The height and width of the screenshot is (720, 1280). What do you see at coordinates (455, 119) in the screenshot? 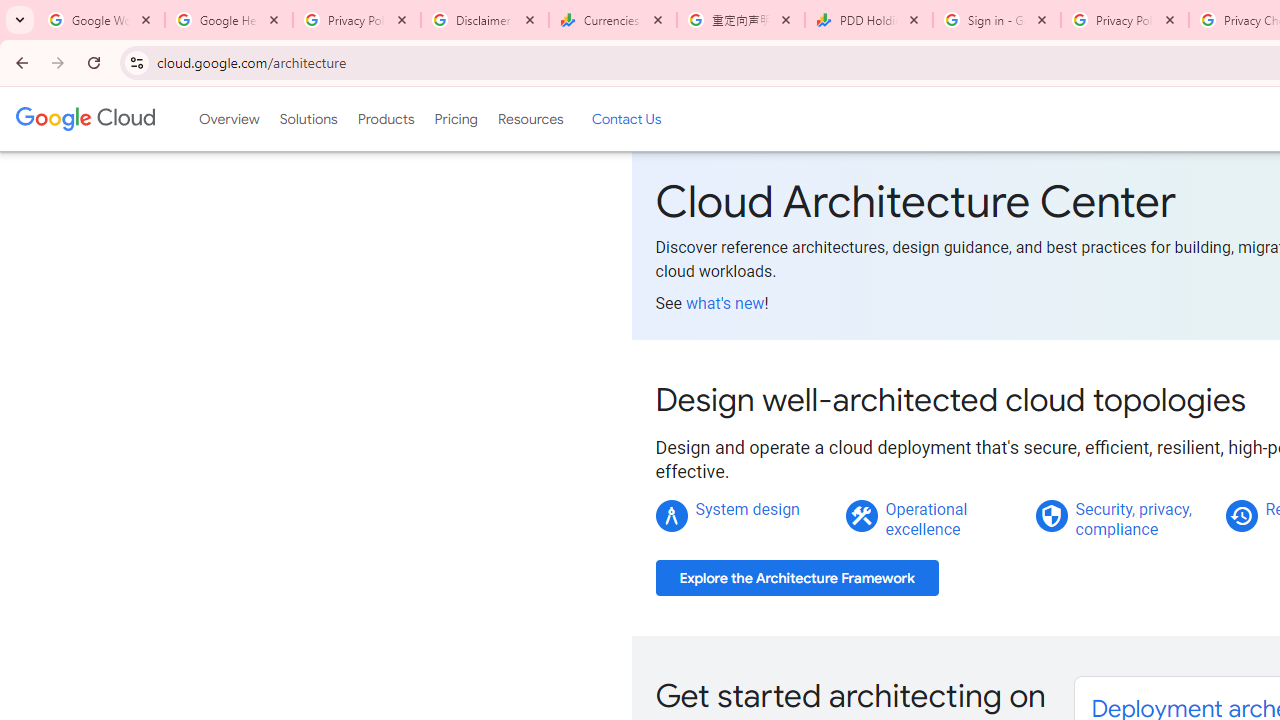
I see `Pricing` at bounding box center [455, 119].